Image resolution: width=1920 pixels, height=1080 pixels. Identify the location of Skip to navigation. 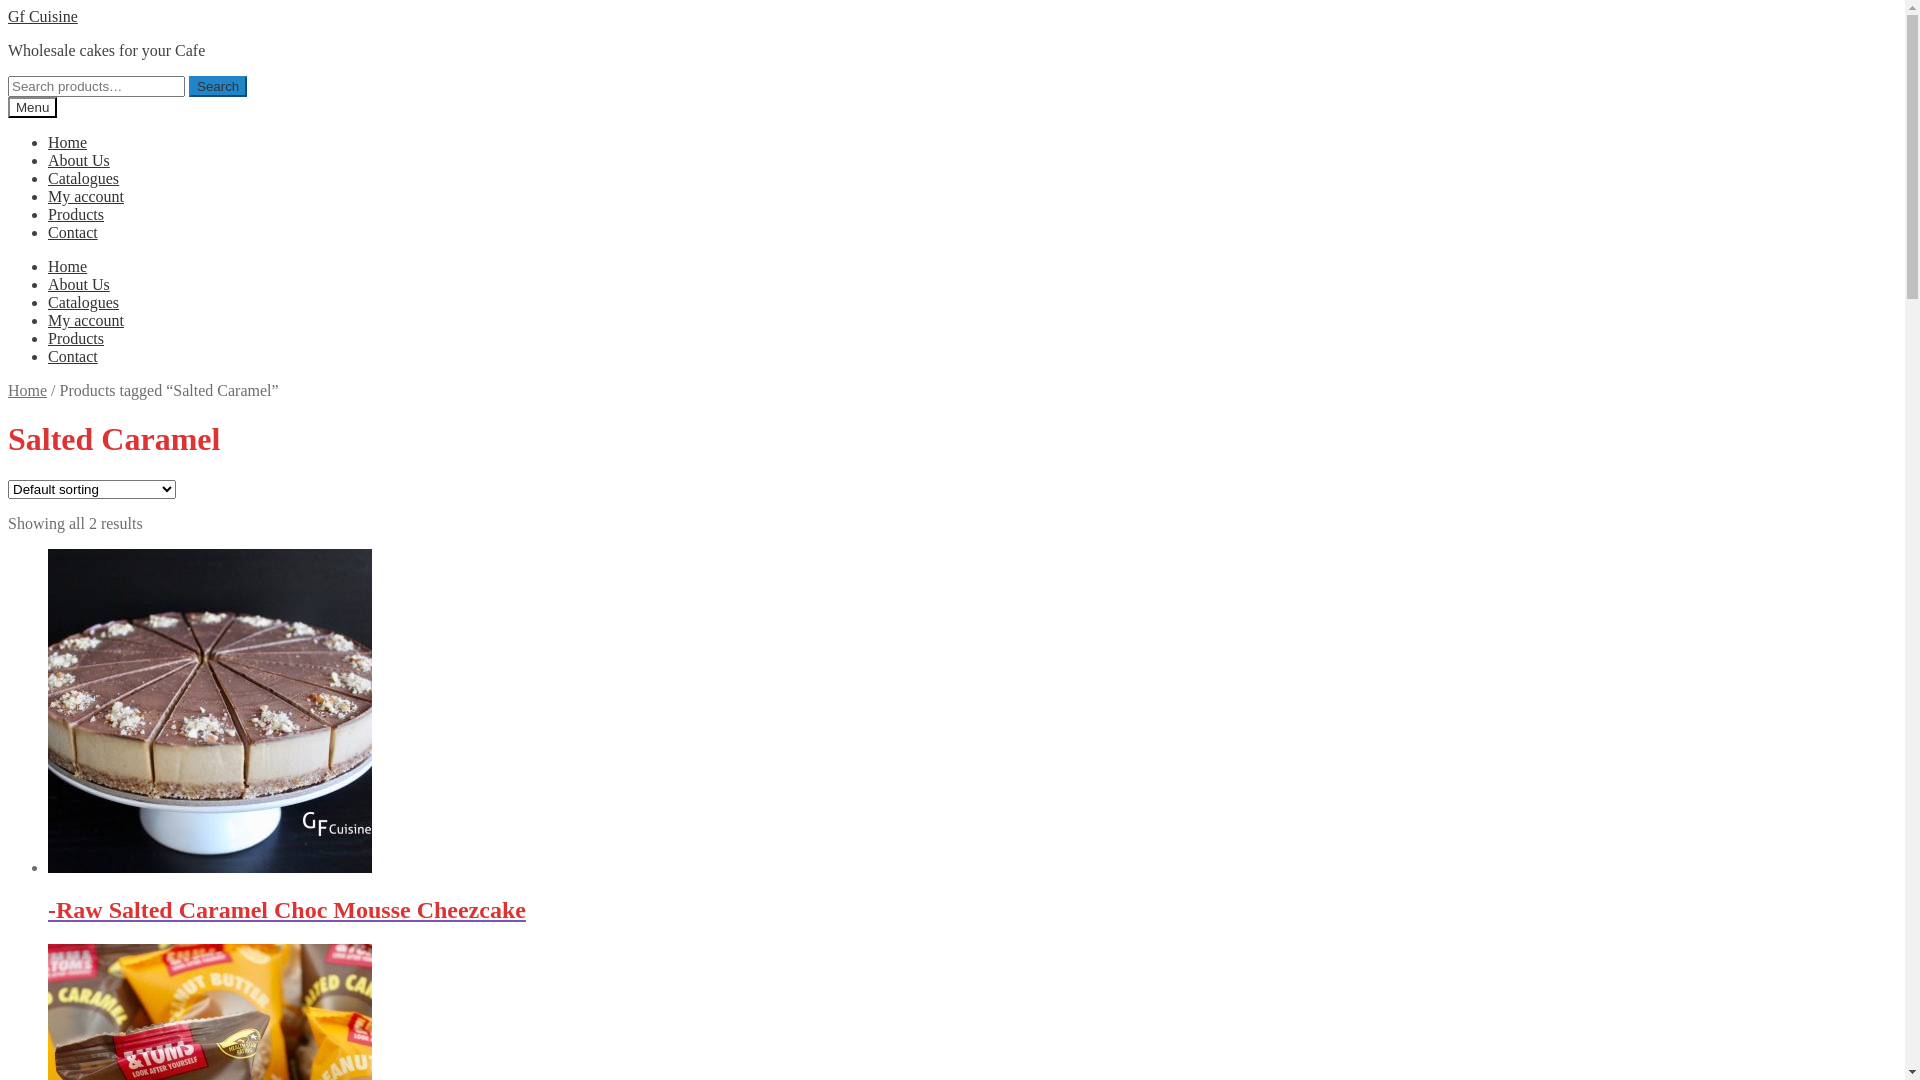
(8, 8).